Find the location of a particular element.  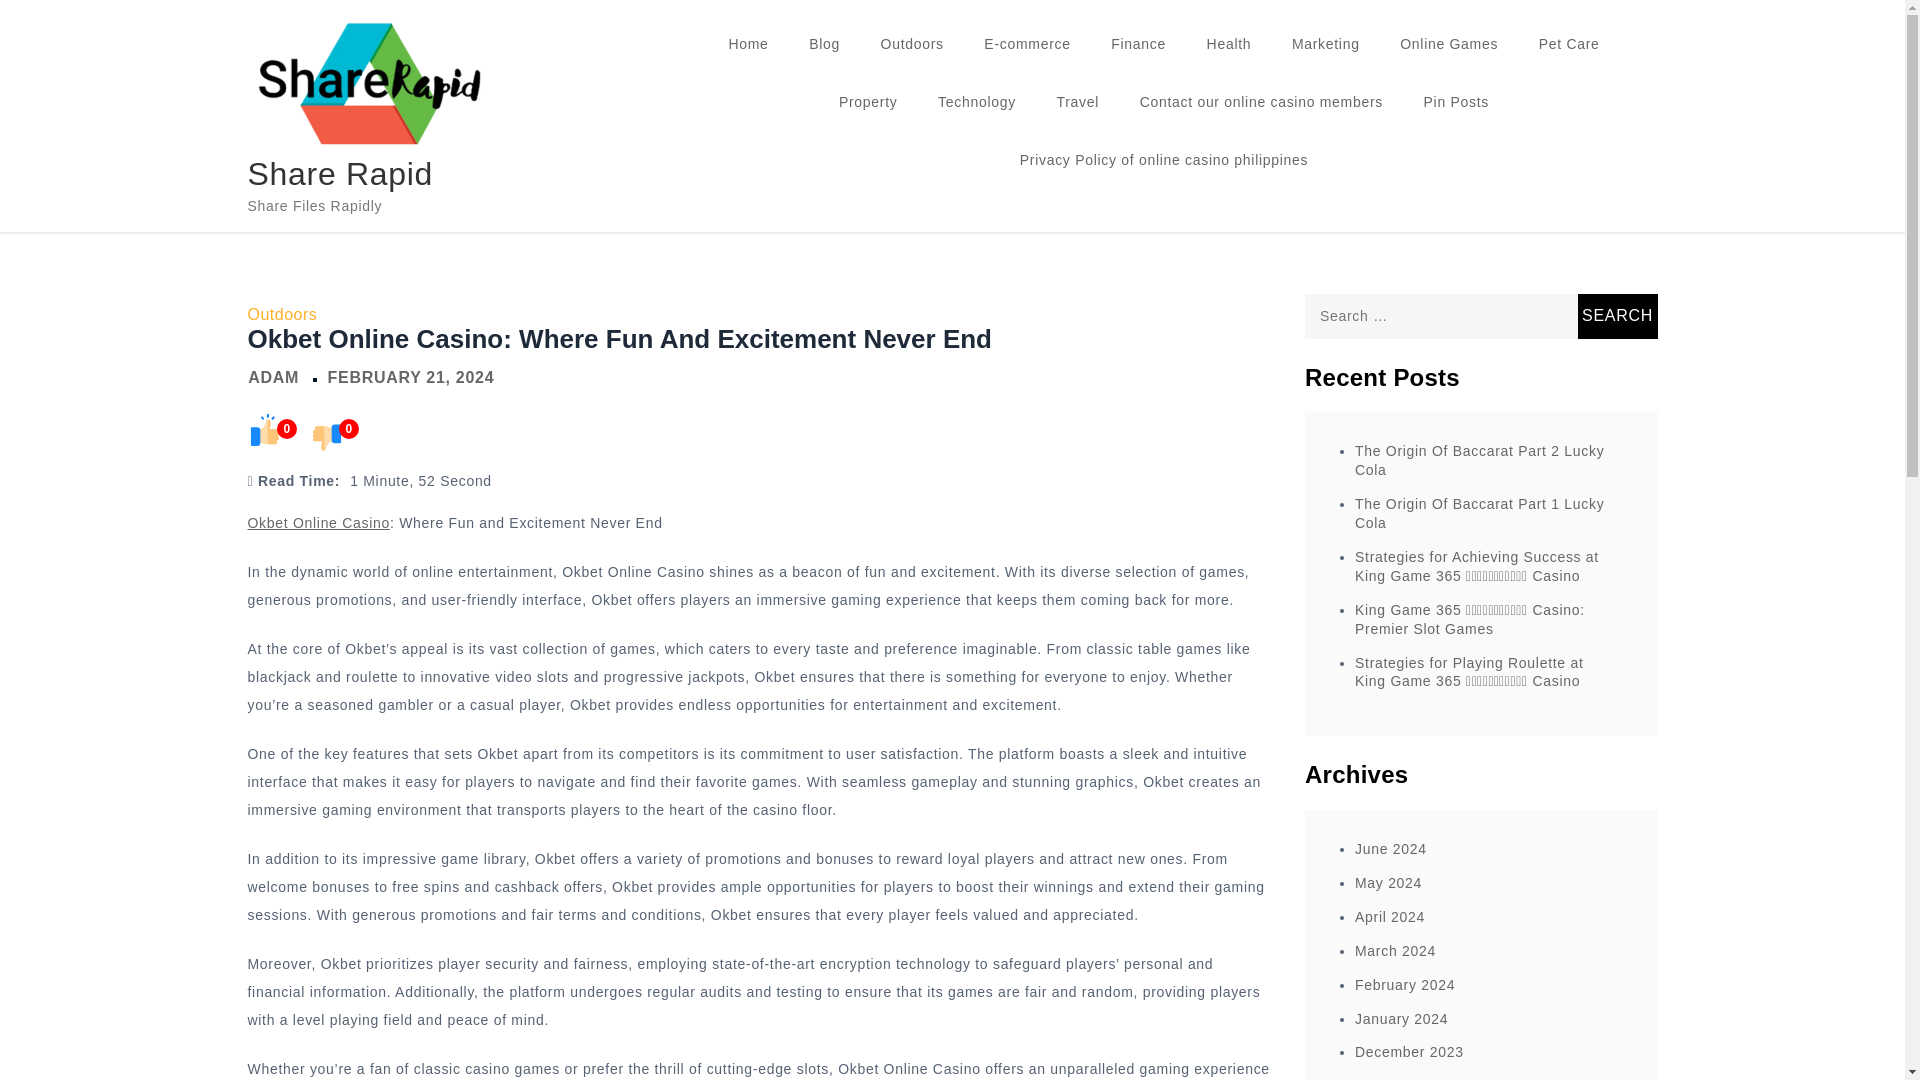

Outdoors is located at coordinates (282, 314).